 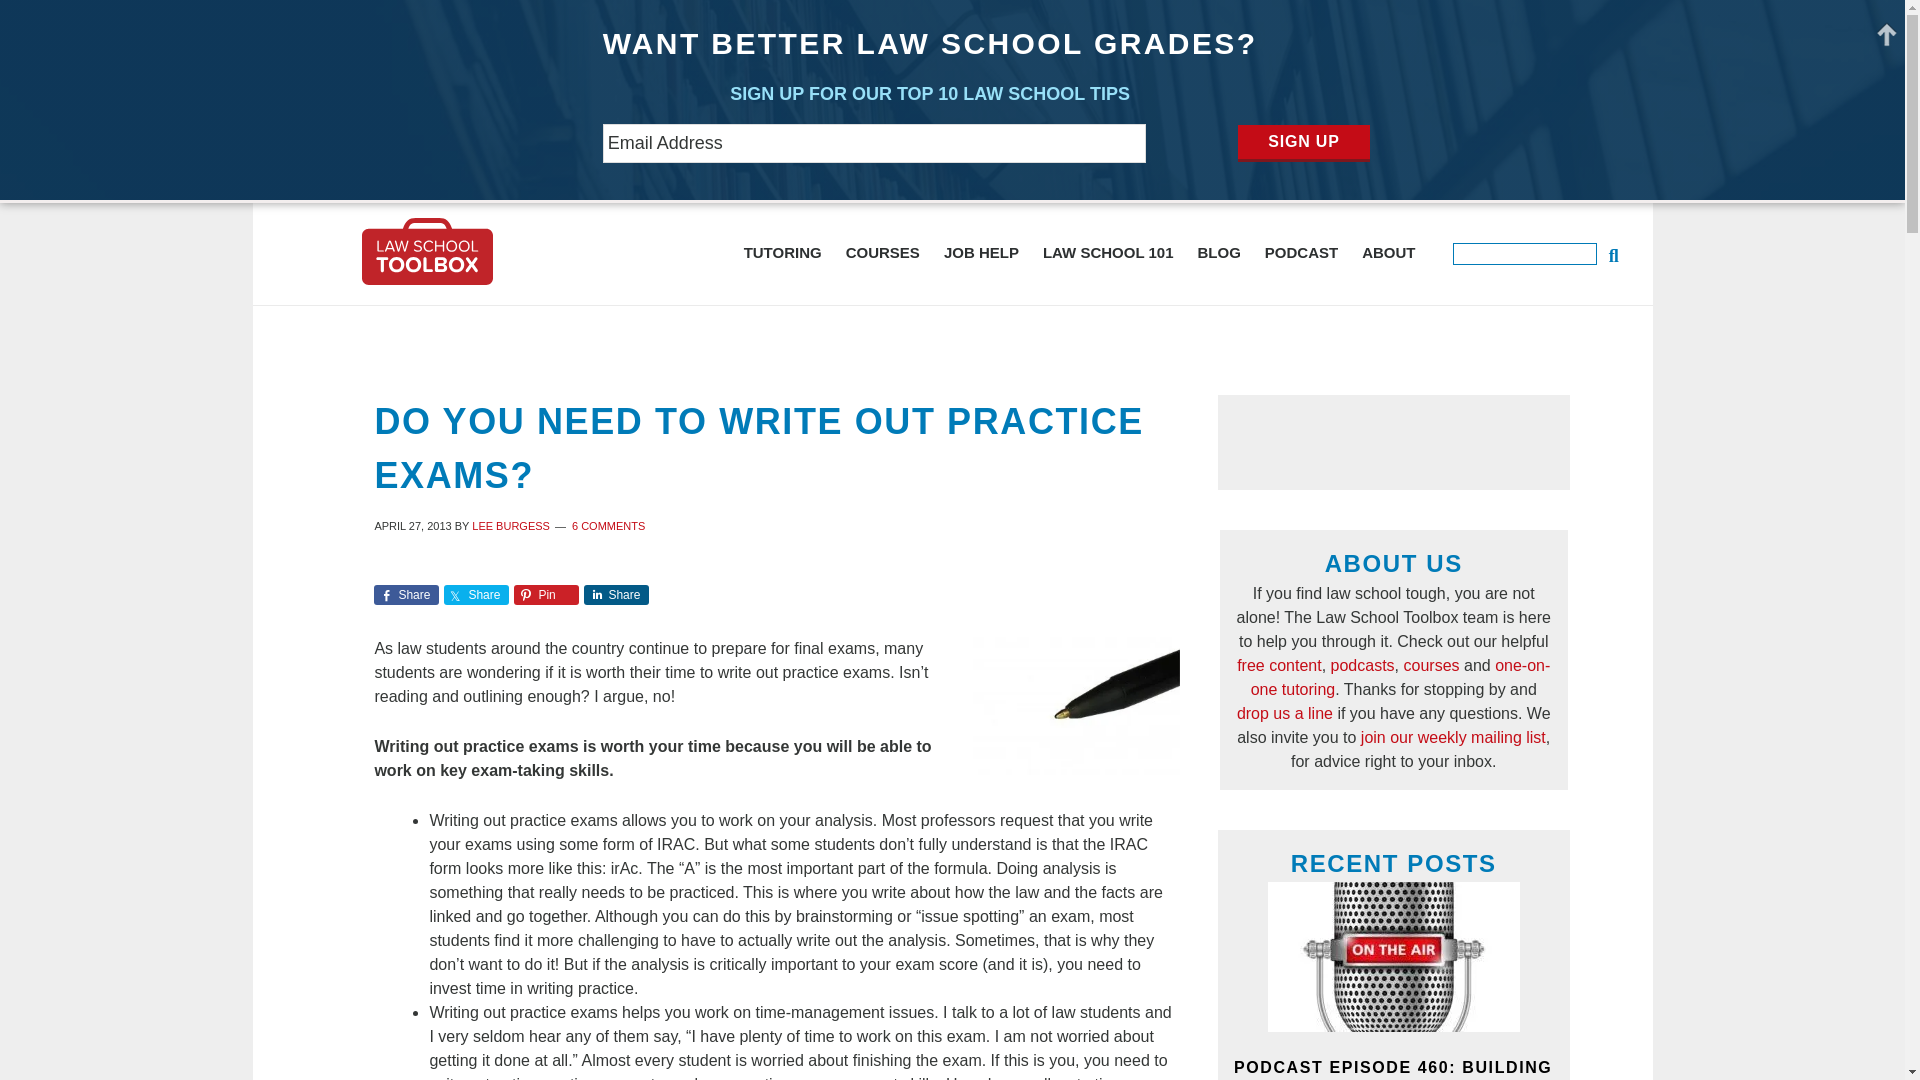 I want to click on LAW SCHOOL 101, so click(x=1108, y=252).